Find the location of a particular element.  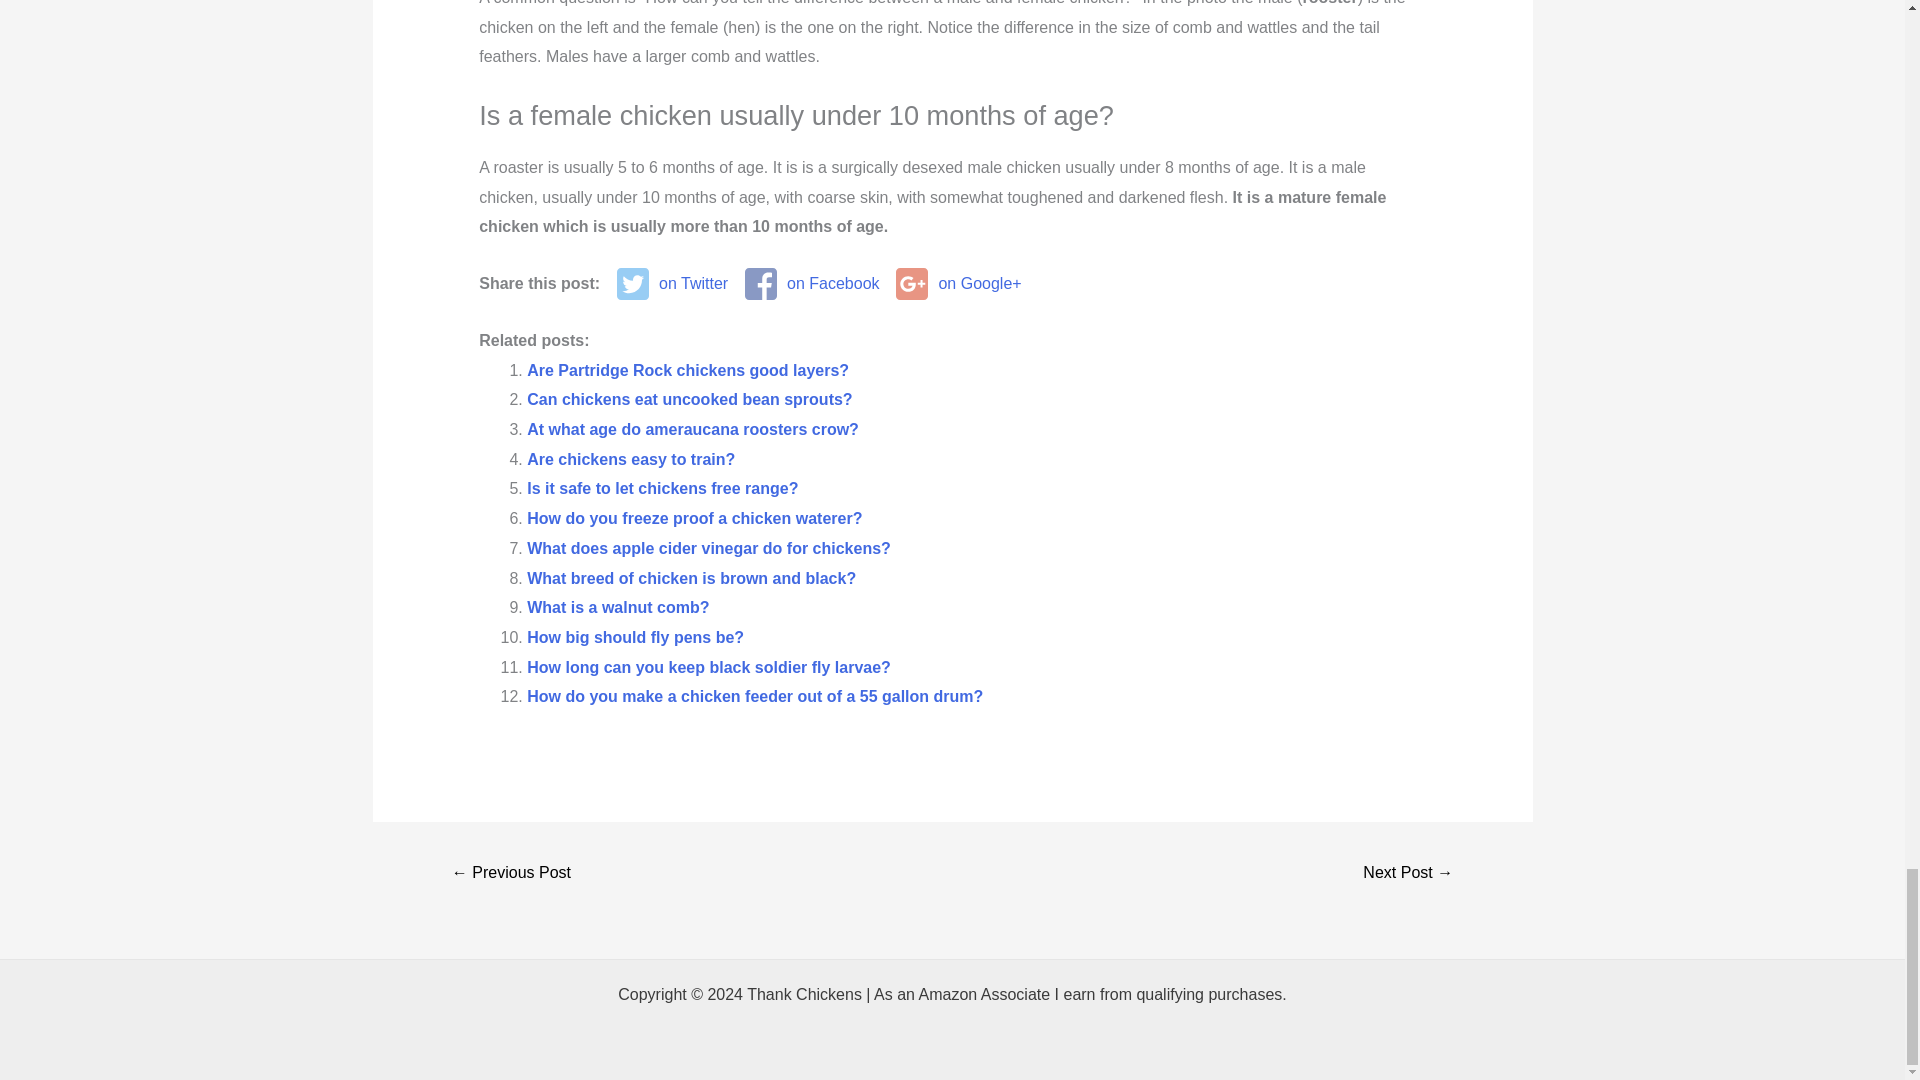

Are chickens easy to train? is located at coordinates (630, 459).